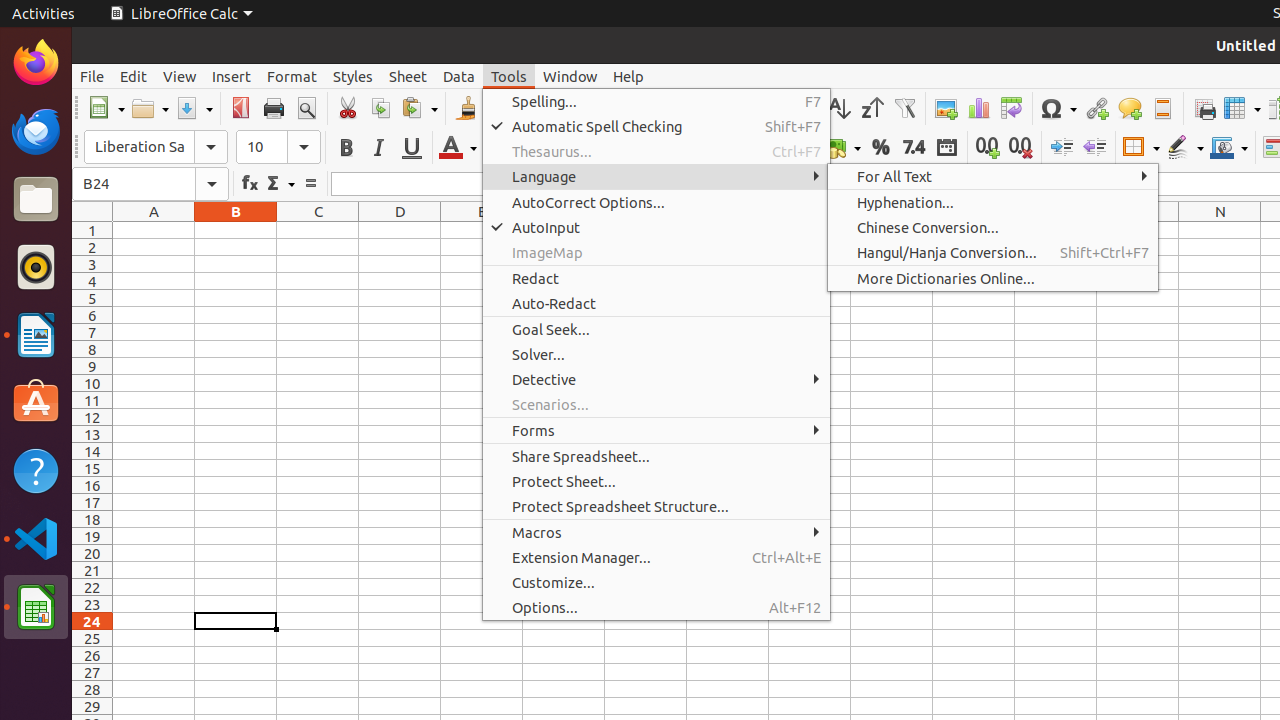  Describe the element at coordinates (656, 304) in the screenshot. I see `Auto-Redact` at that location.